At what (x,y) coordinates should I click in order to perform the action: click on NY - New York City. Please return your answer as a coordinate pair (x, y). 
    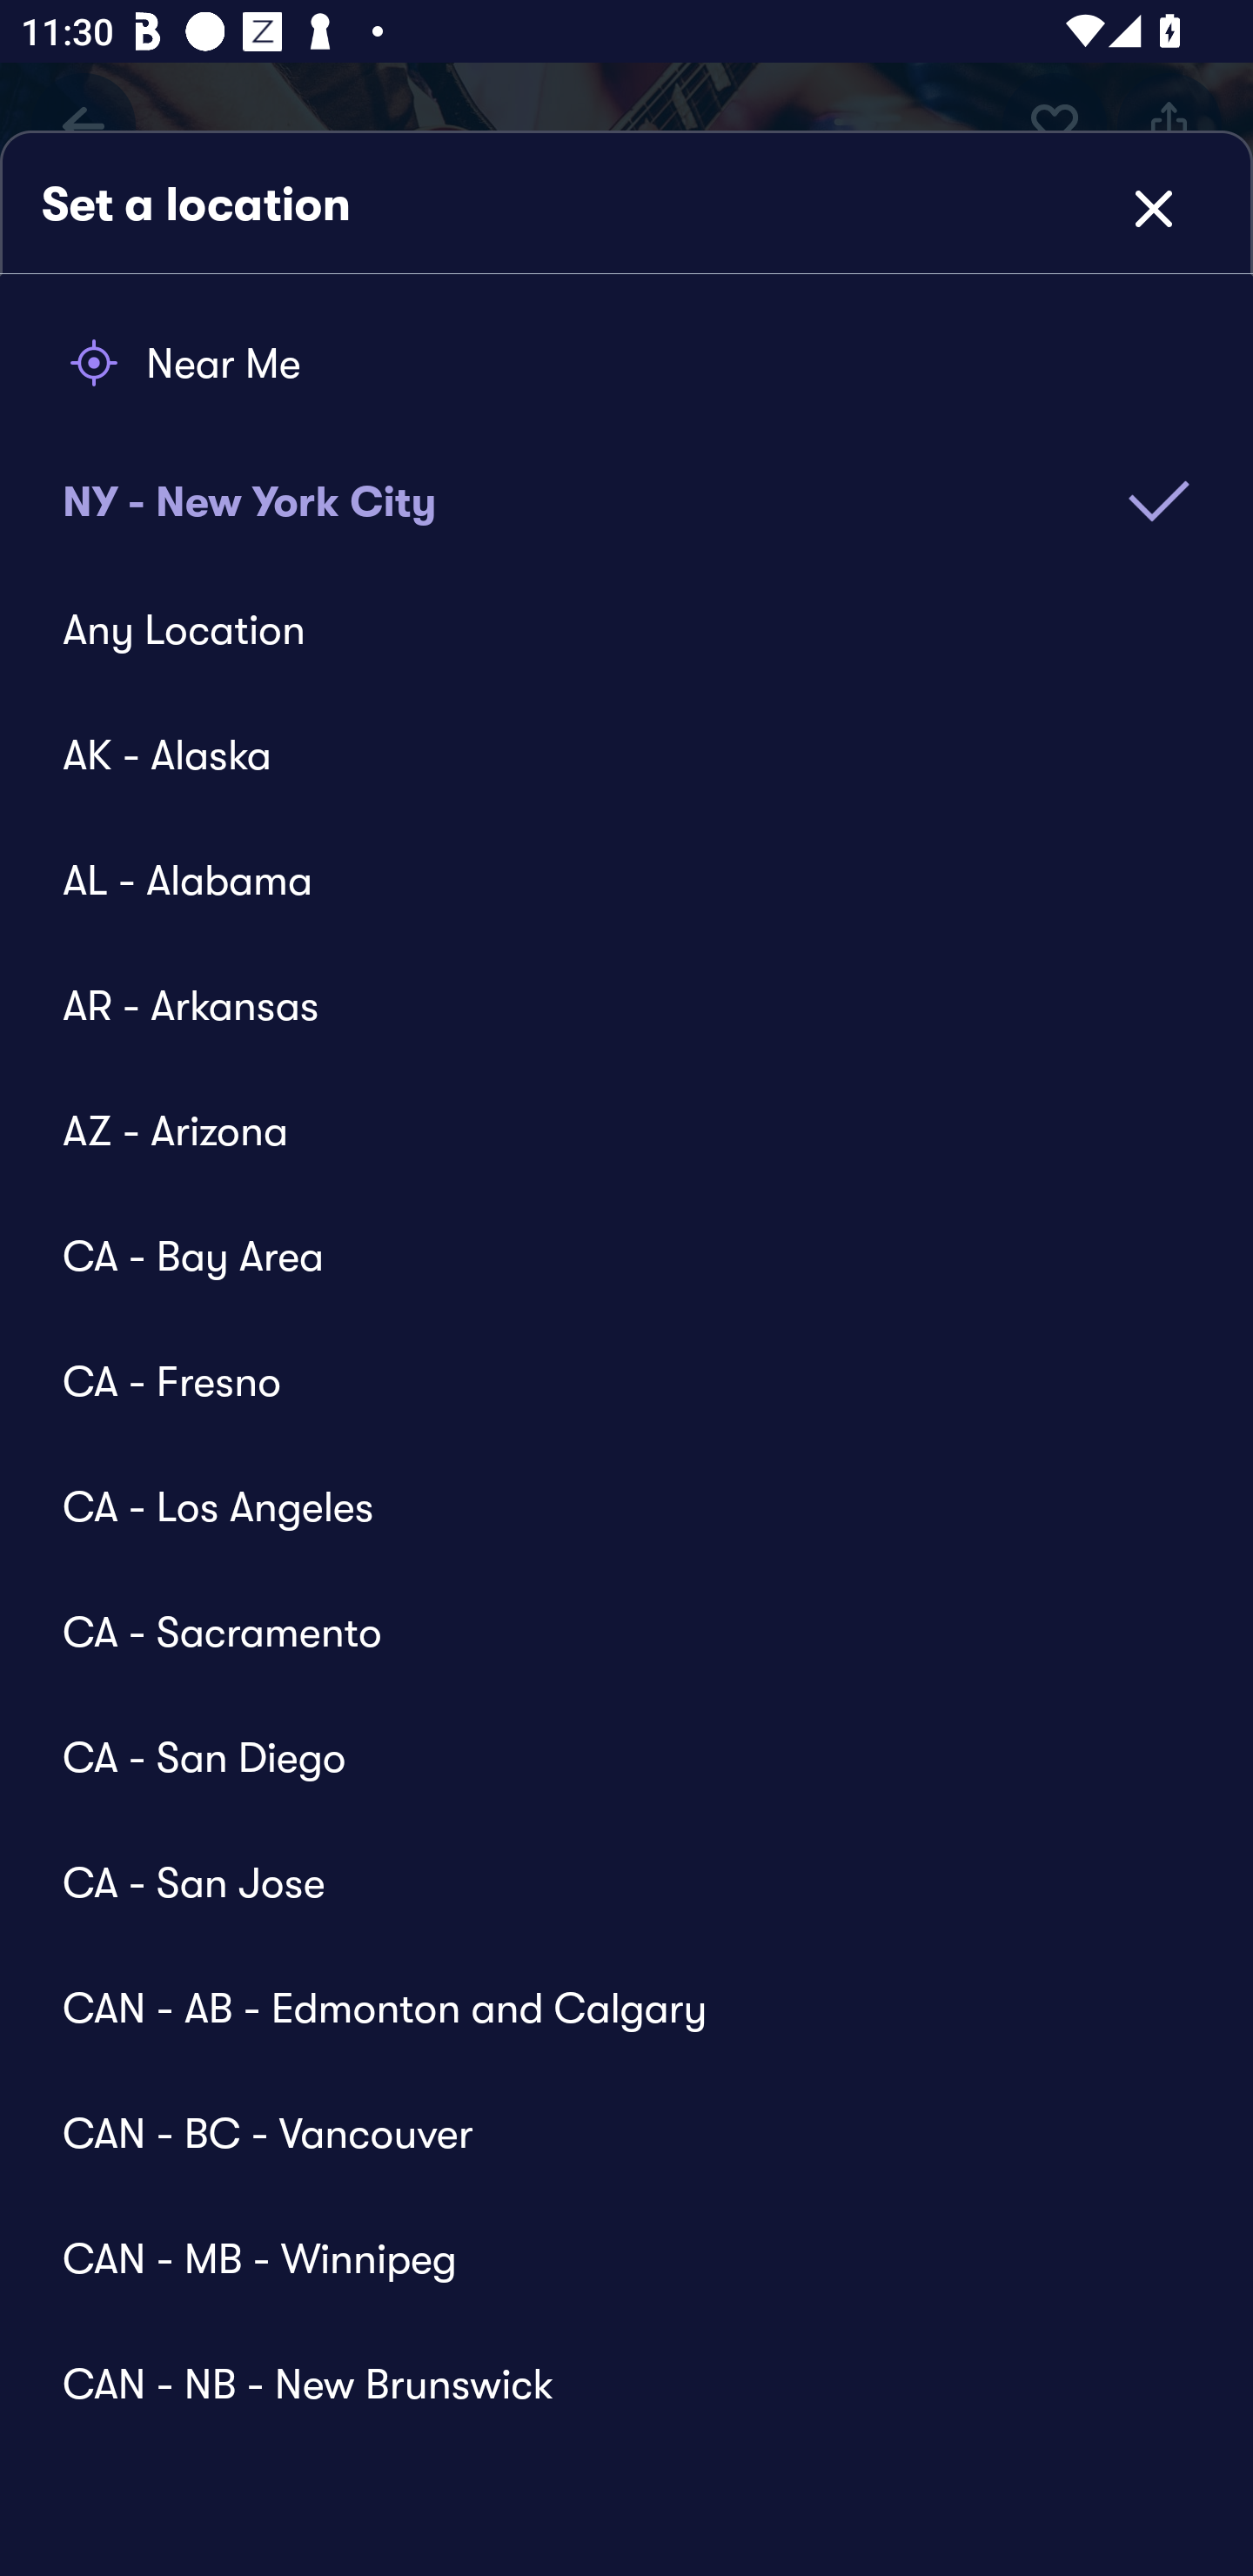
    Looking at the image, I should click on (626, 480).